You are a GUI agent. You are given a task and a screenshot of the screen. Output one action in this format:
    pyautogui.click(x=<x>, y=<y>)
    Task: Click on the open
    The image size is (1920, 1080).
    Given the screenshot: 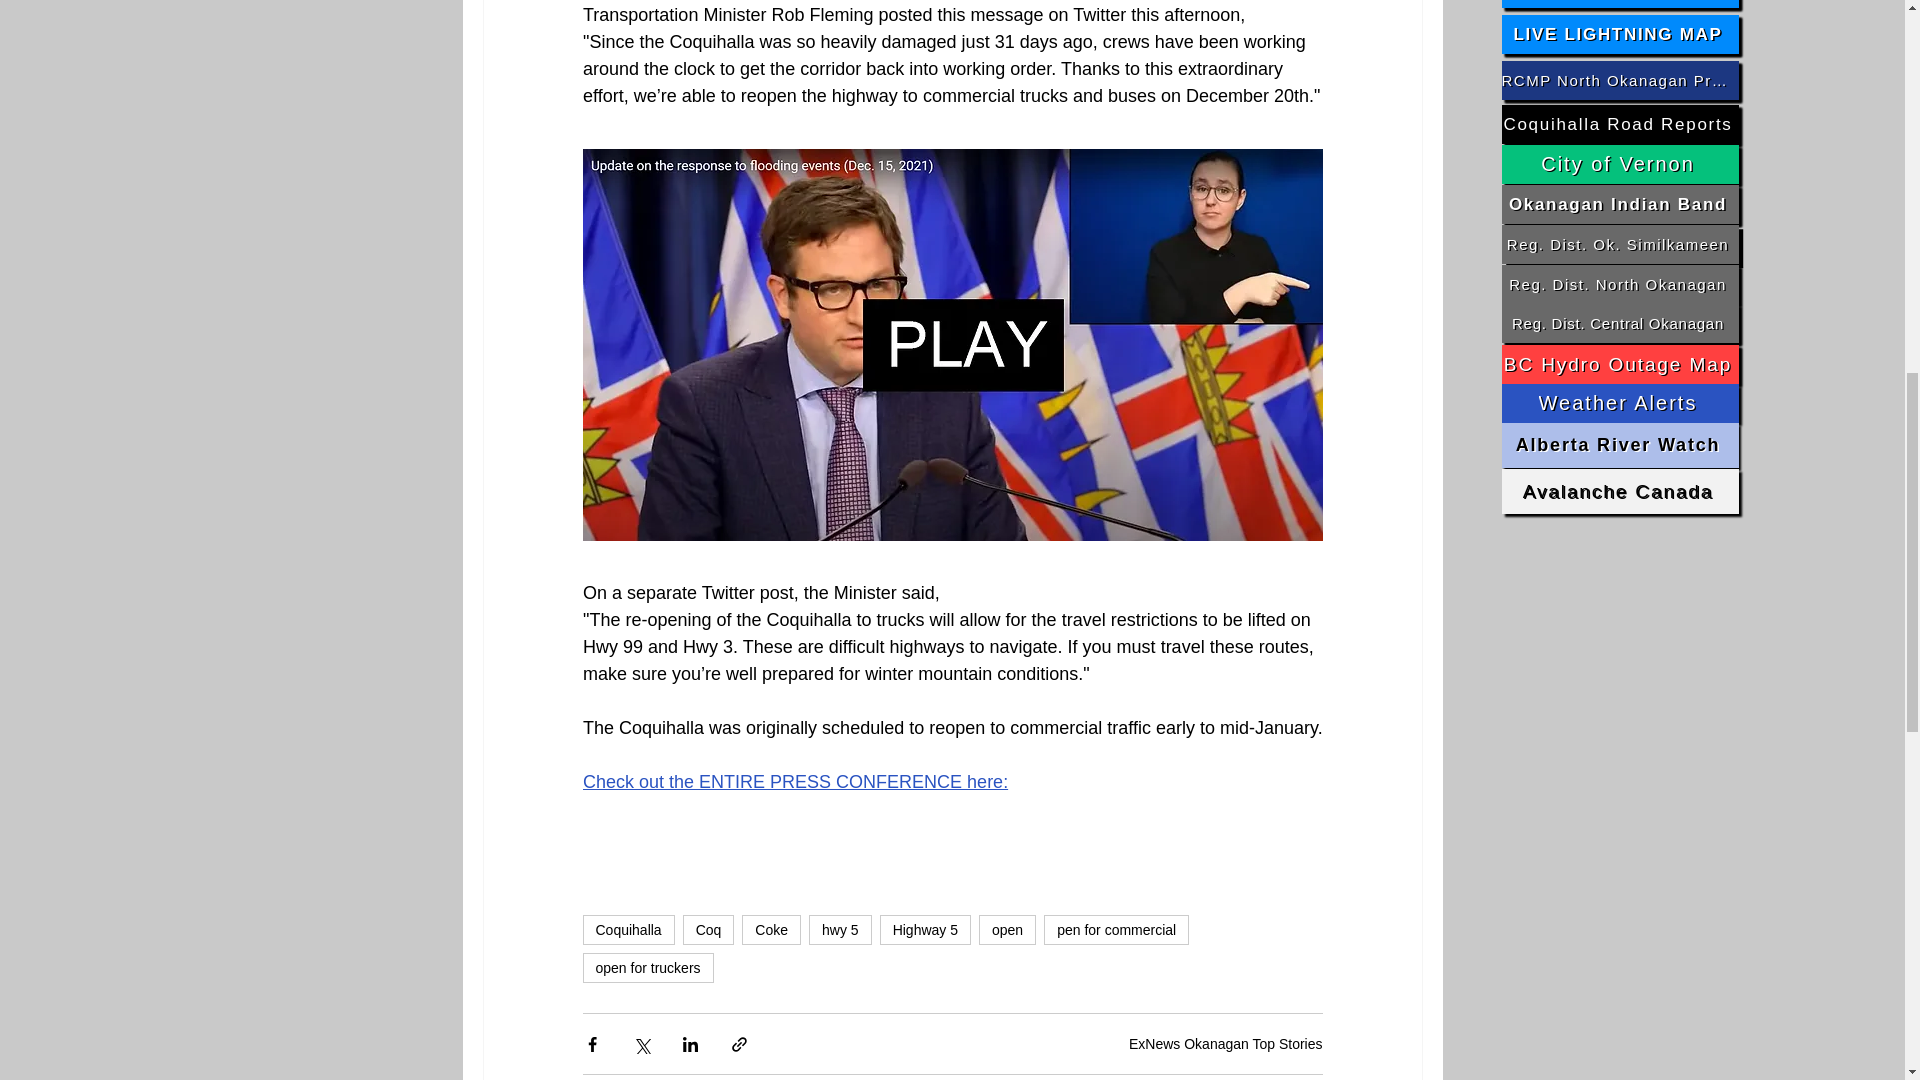 What is the action you would take?
    pyautogui.click(x=1008, y=930)
    